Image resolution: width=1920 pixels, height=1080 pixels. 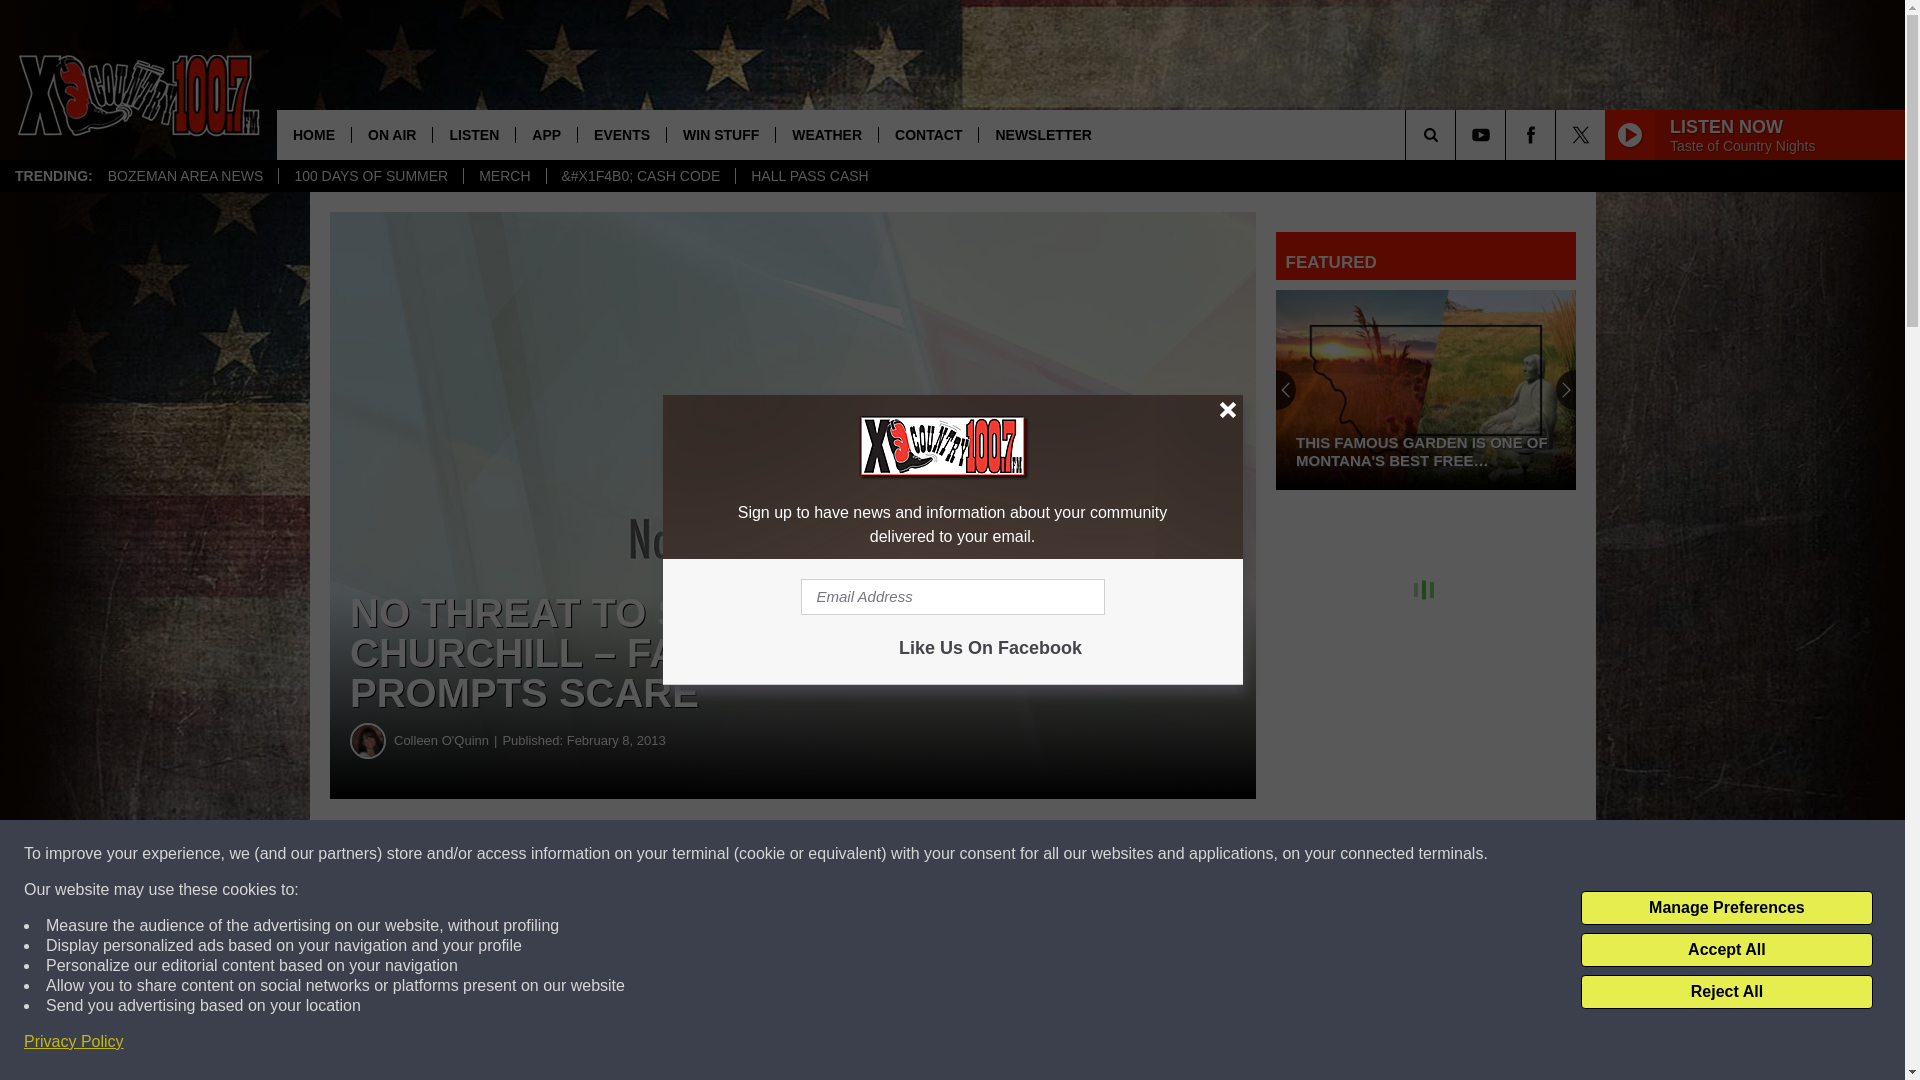 I want to click on Share on Facebook, so click(x=608, y=854).